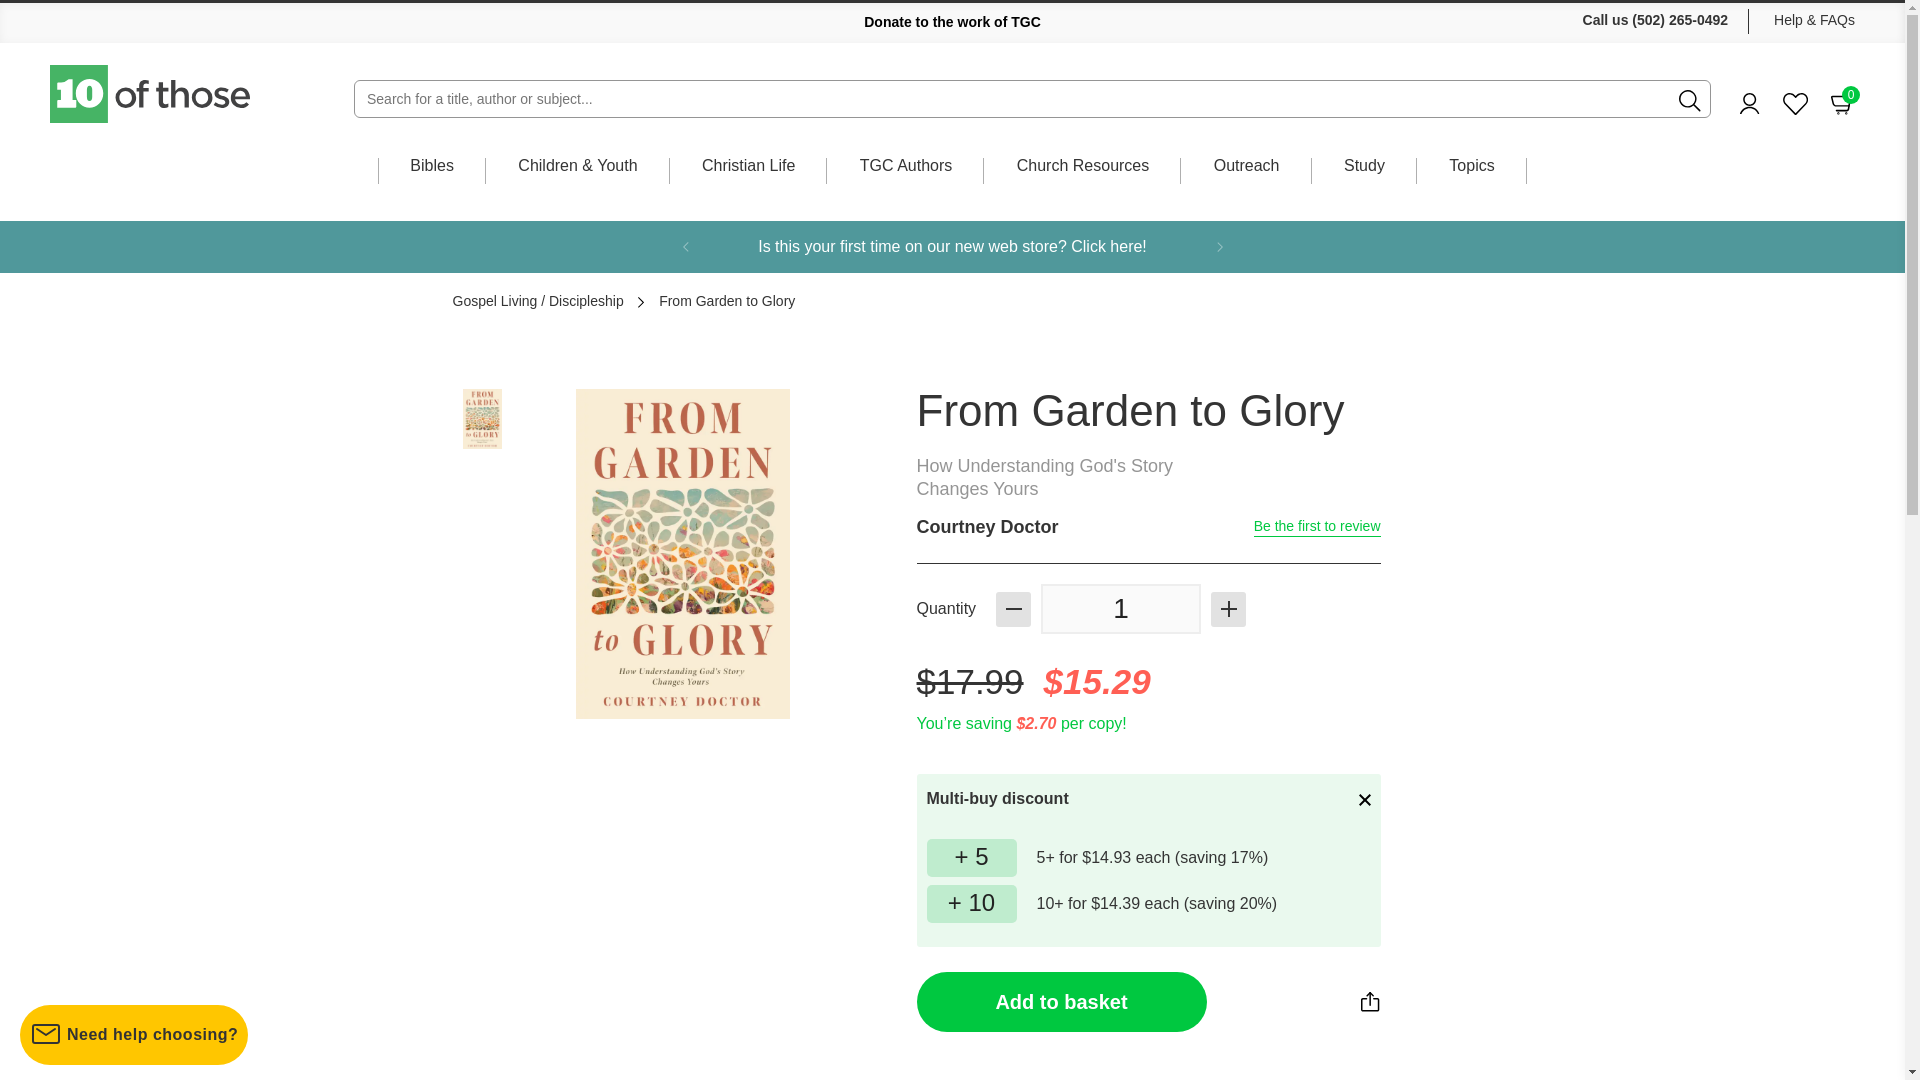 The image size is (1920, 1080). What do you see at coordinates (952, 22) in the screenshot?
I see `Submit the search query.` at bounding box center [952, 22].